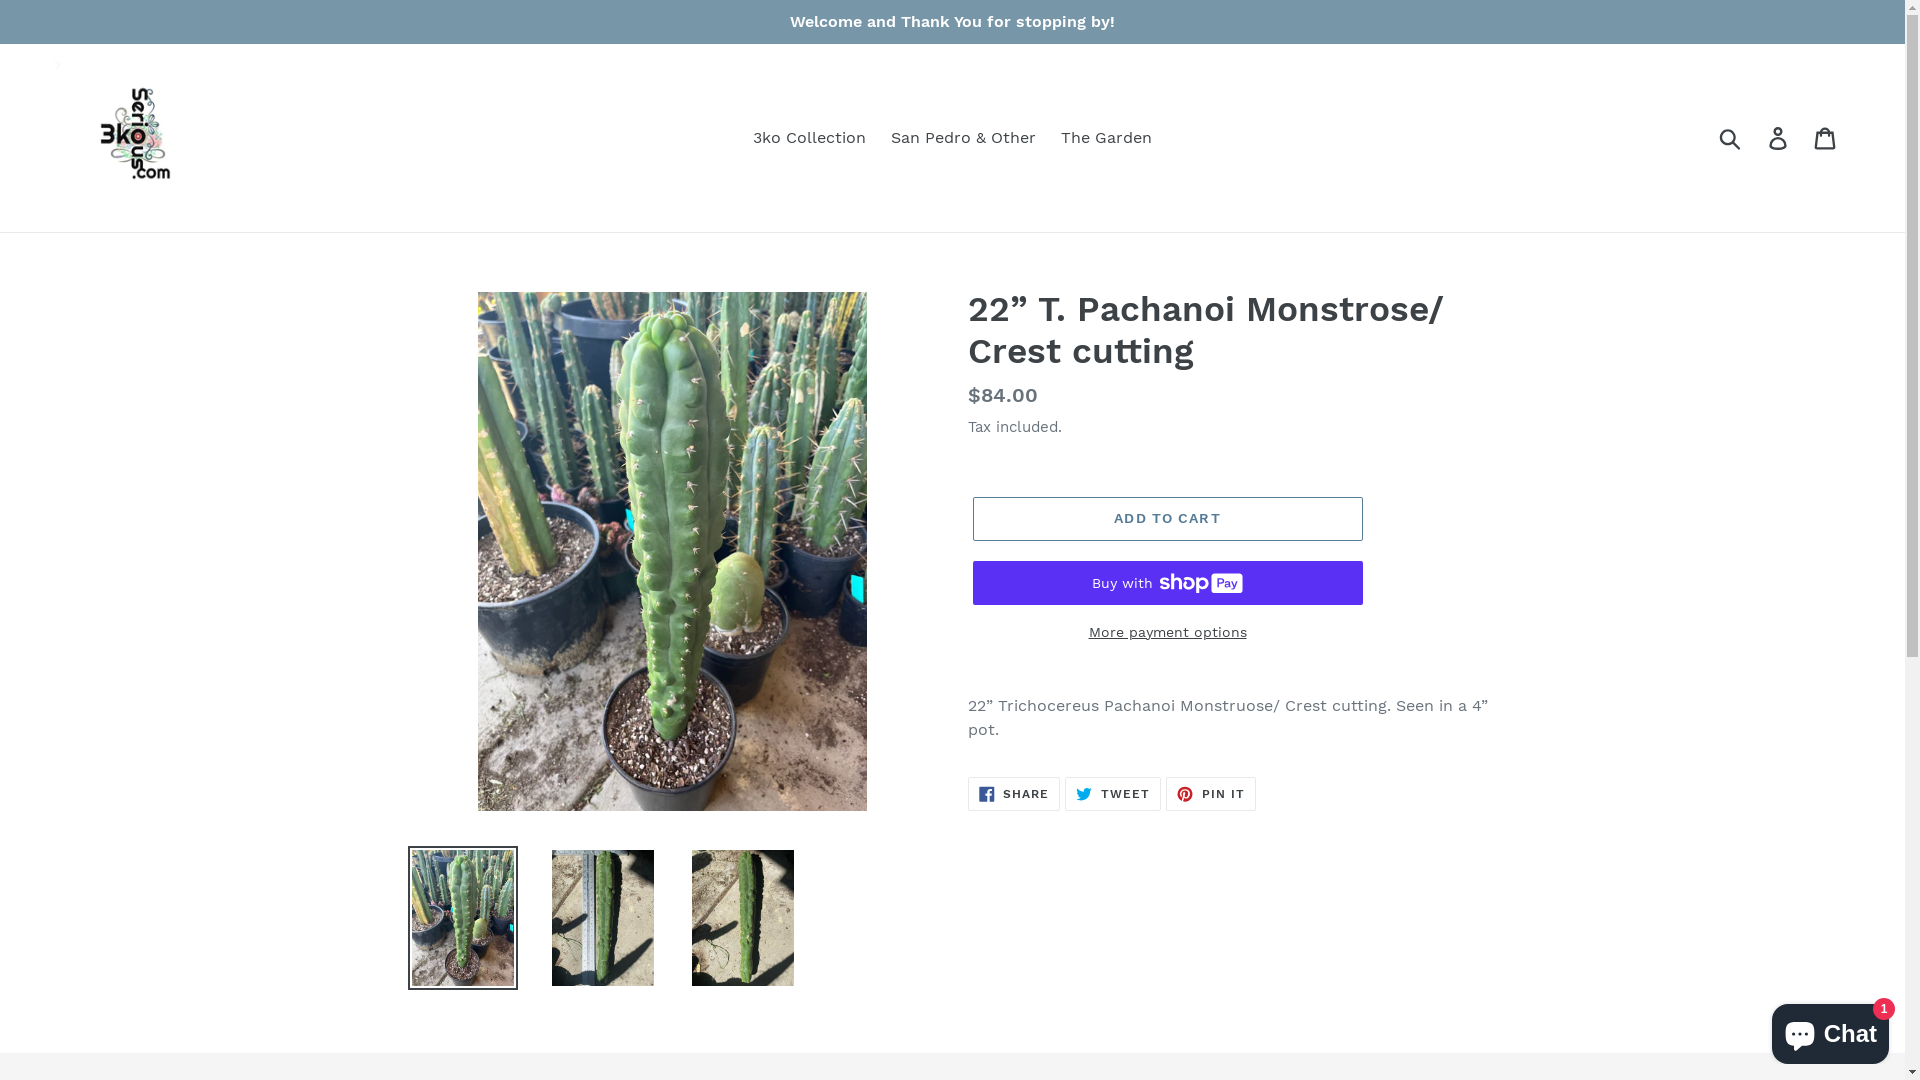 The image size is (1920, 1080). I want to click on Cart, so click(1826, 138).